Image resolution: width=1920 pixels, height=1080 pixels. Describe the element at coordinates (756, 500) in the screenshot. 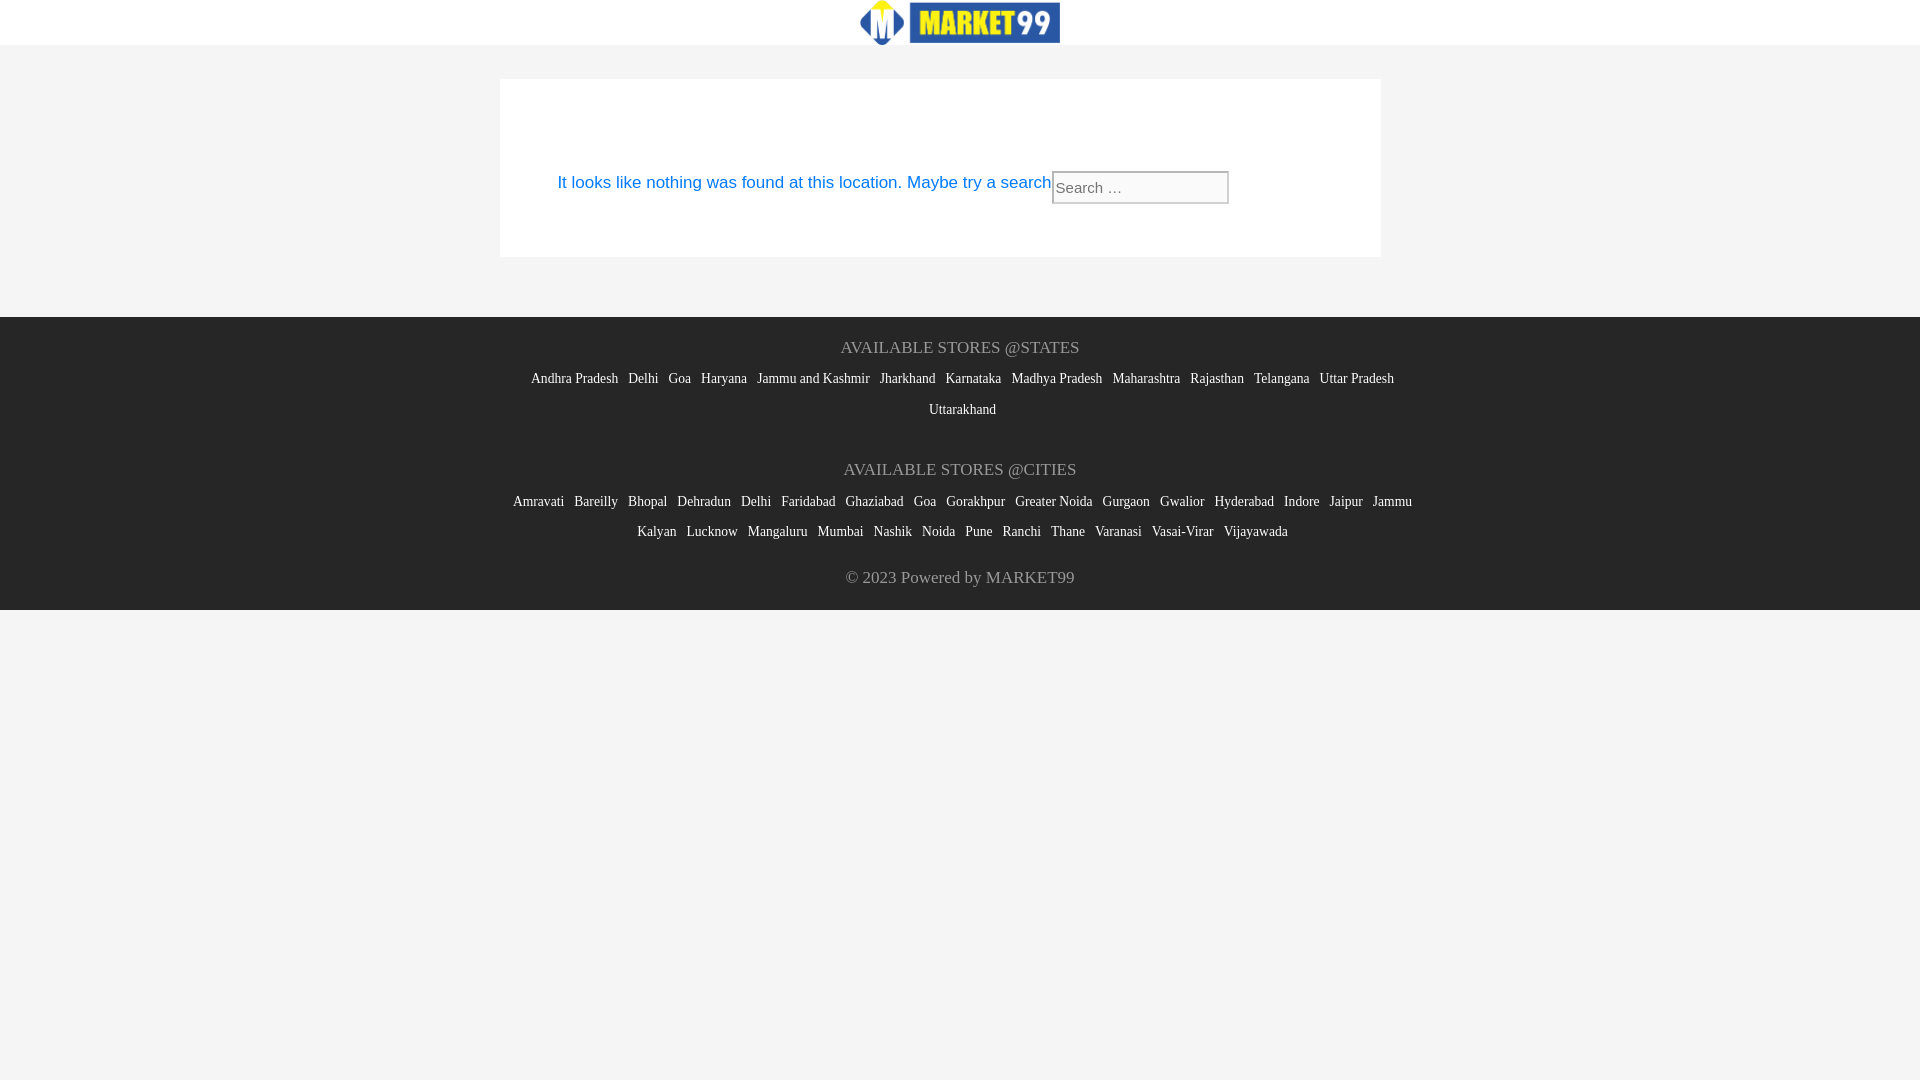

I see `Delhi` at that location.